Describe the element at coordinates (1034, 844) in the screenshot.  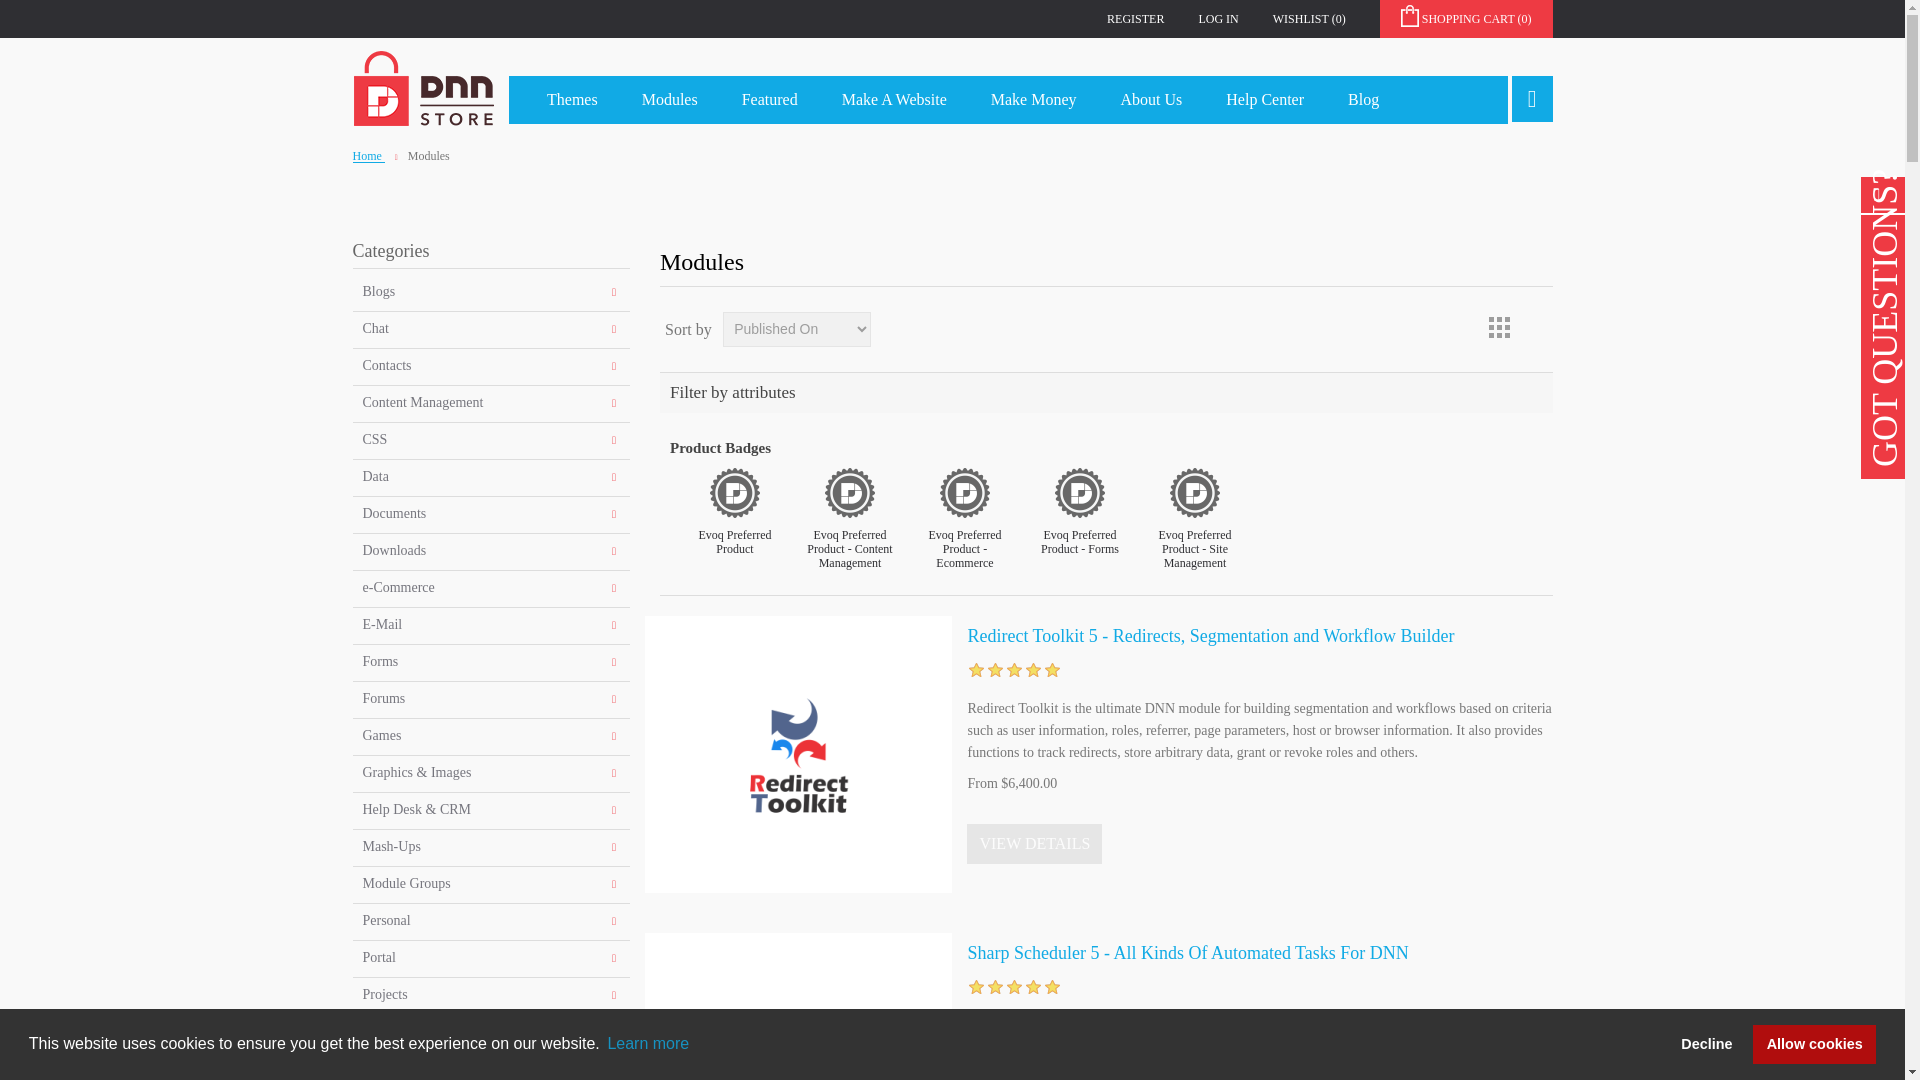
I see `View Details` at that location.